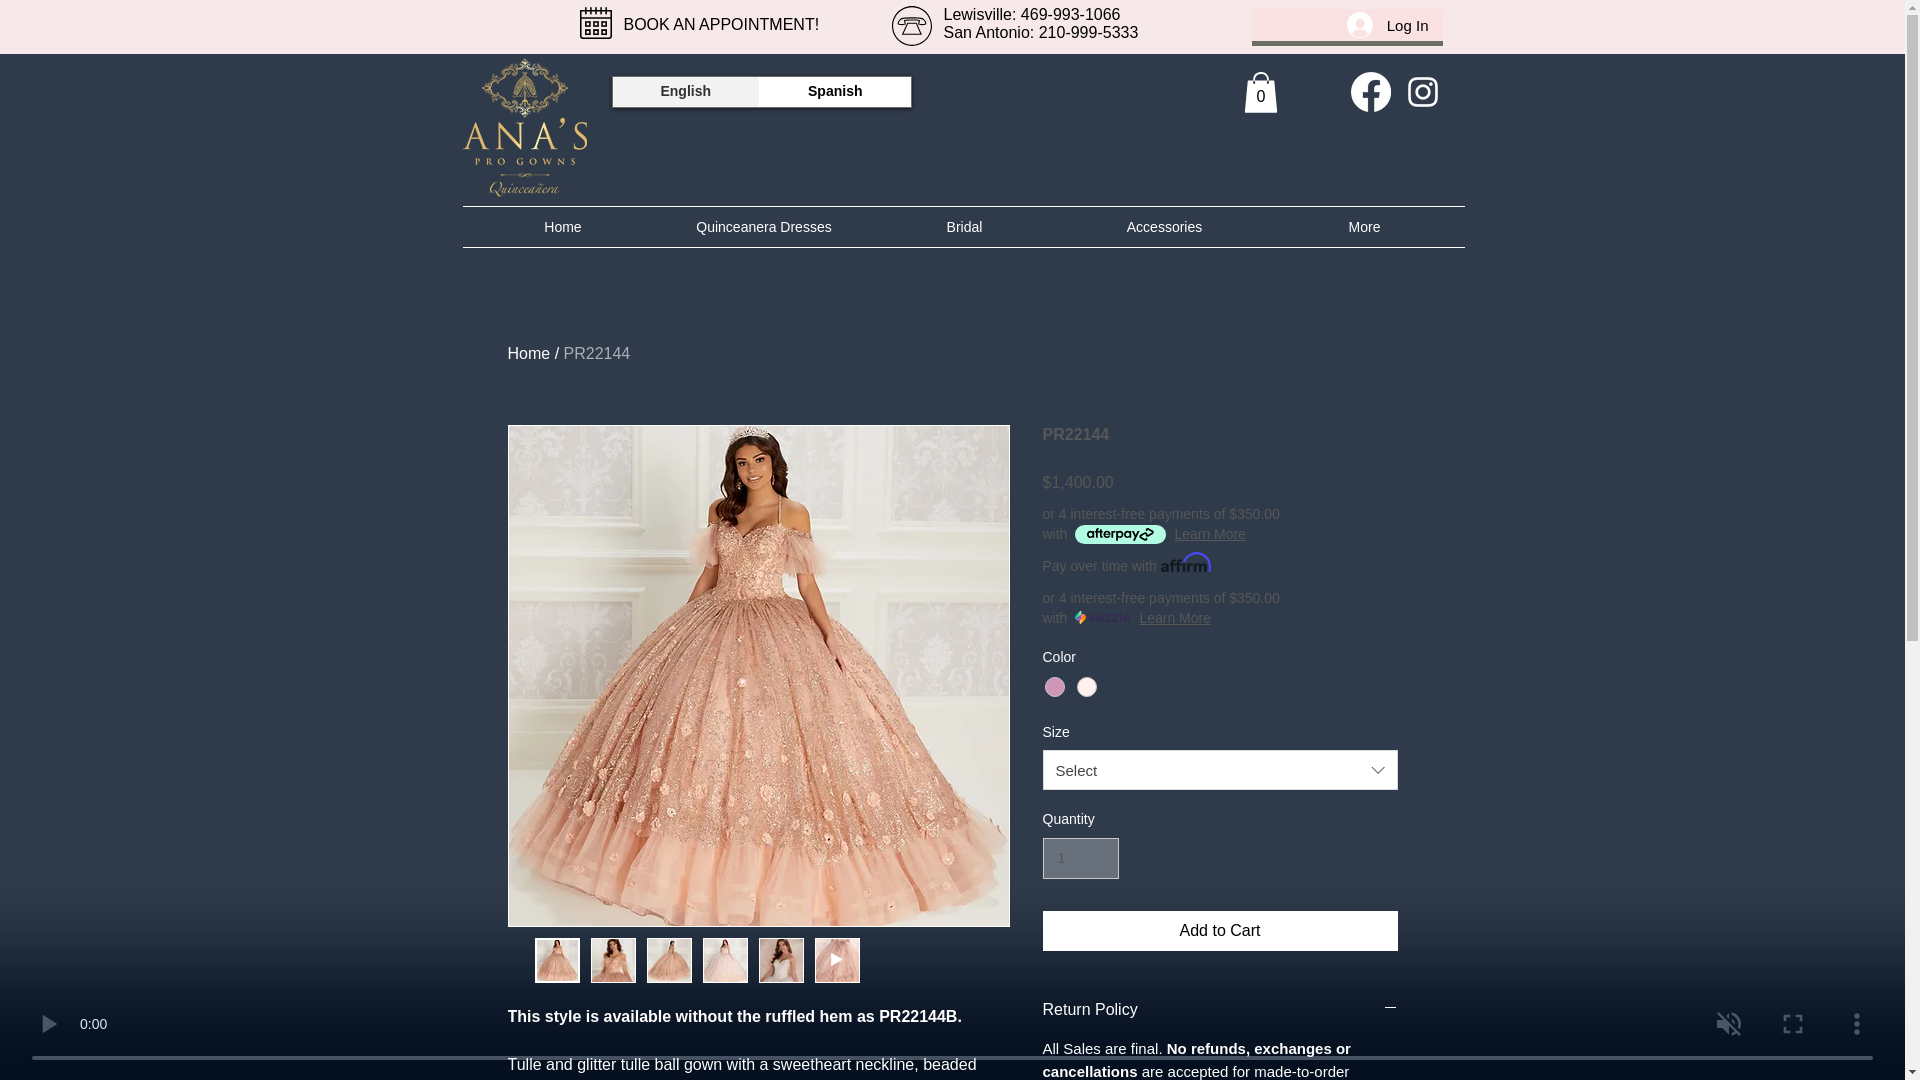 Image resolution: width=1920 pixels, height=1080 pixels. I want to click on Site Search, so click(1072, 102).